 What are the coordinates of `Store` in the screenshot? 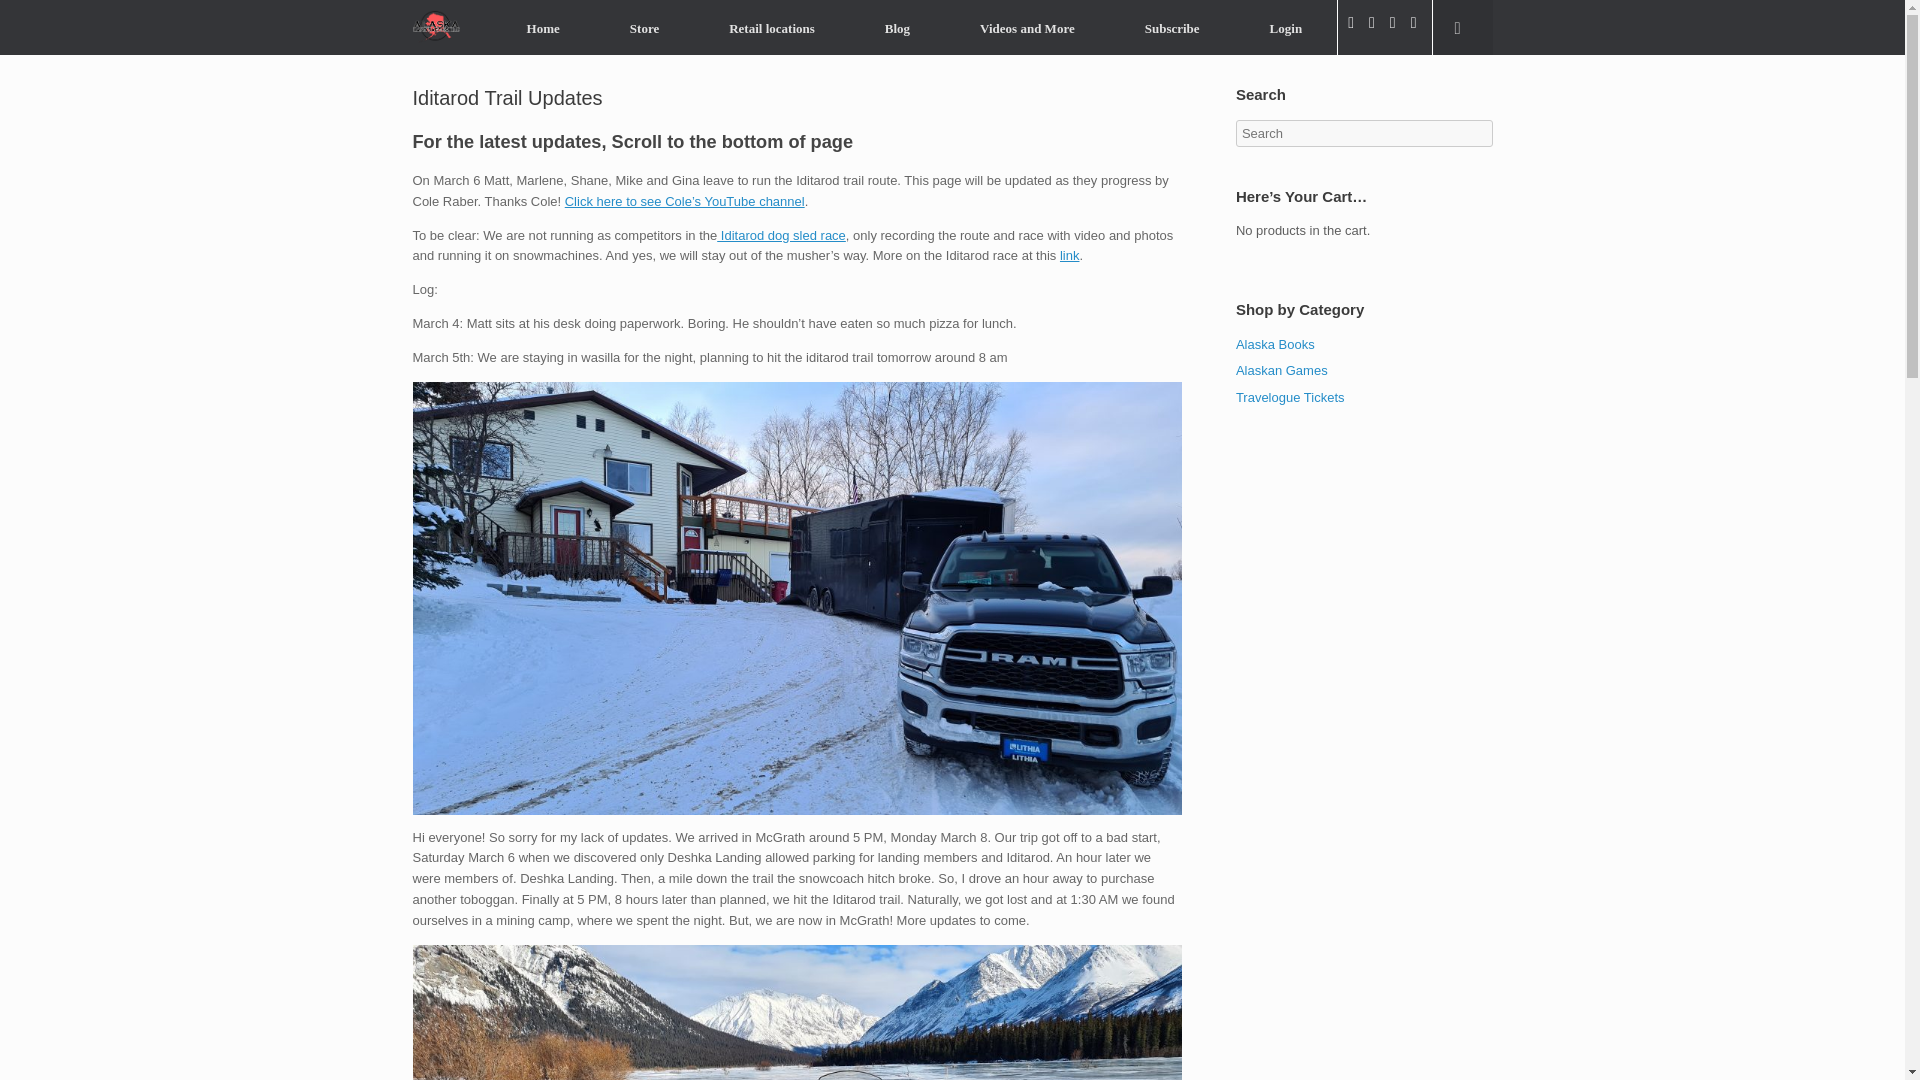 It's located at (644, 28).